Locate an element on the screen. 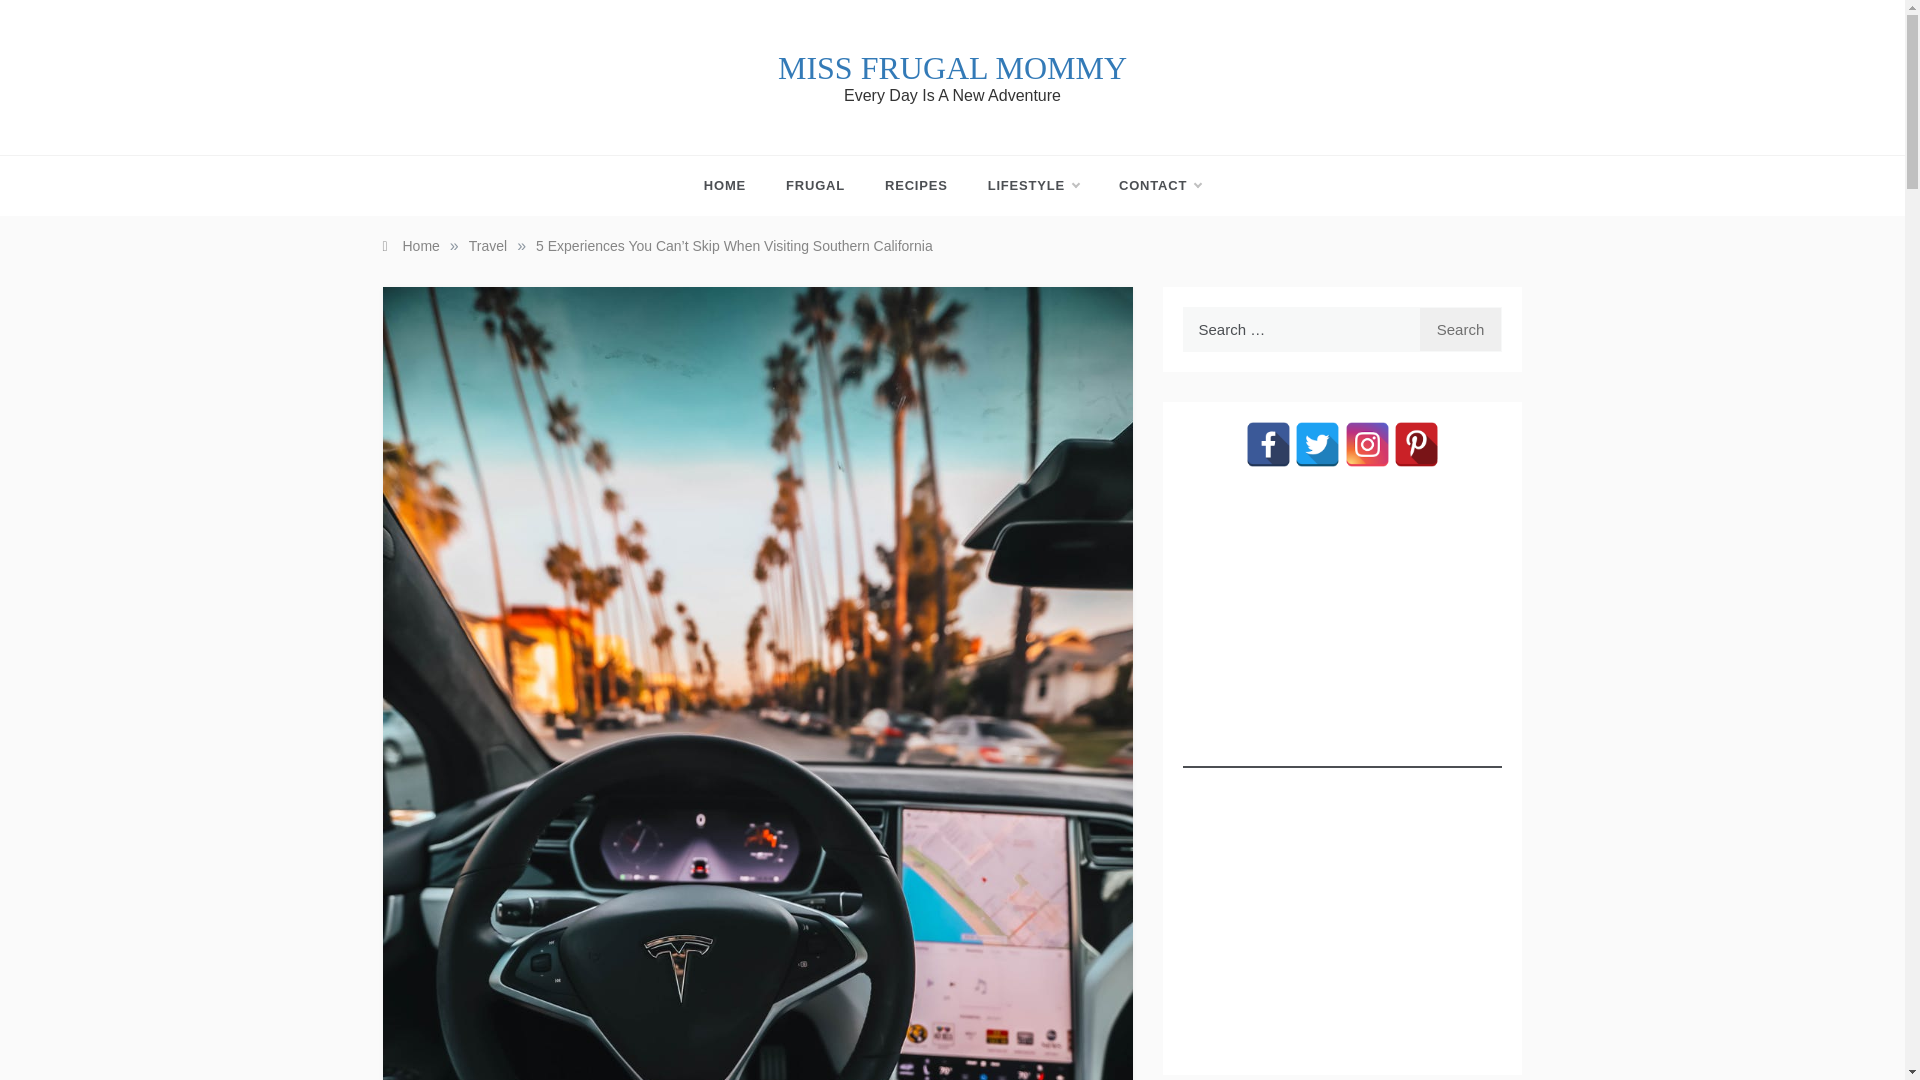 The image size is (1920, 1080). LIFESTYLE is located at coordinates (1032, 186).